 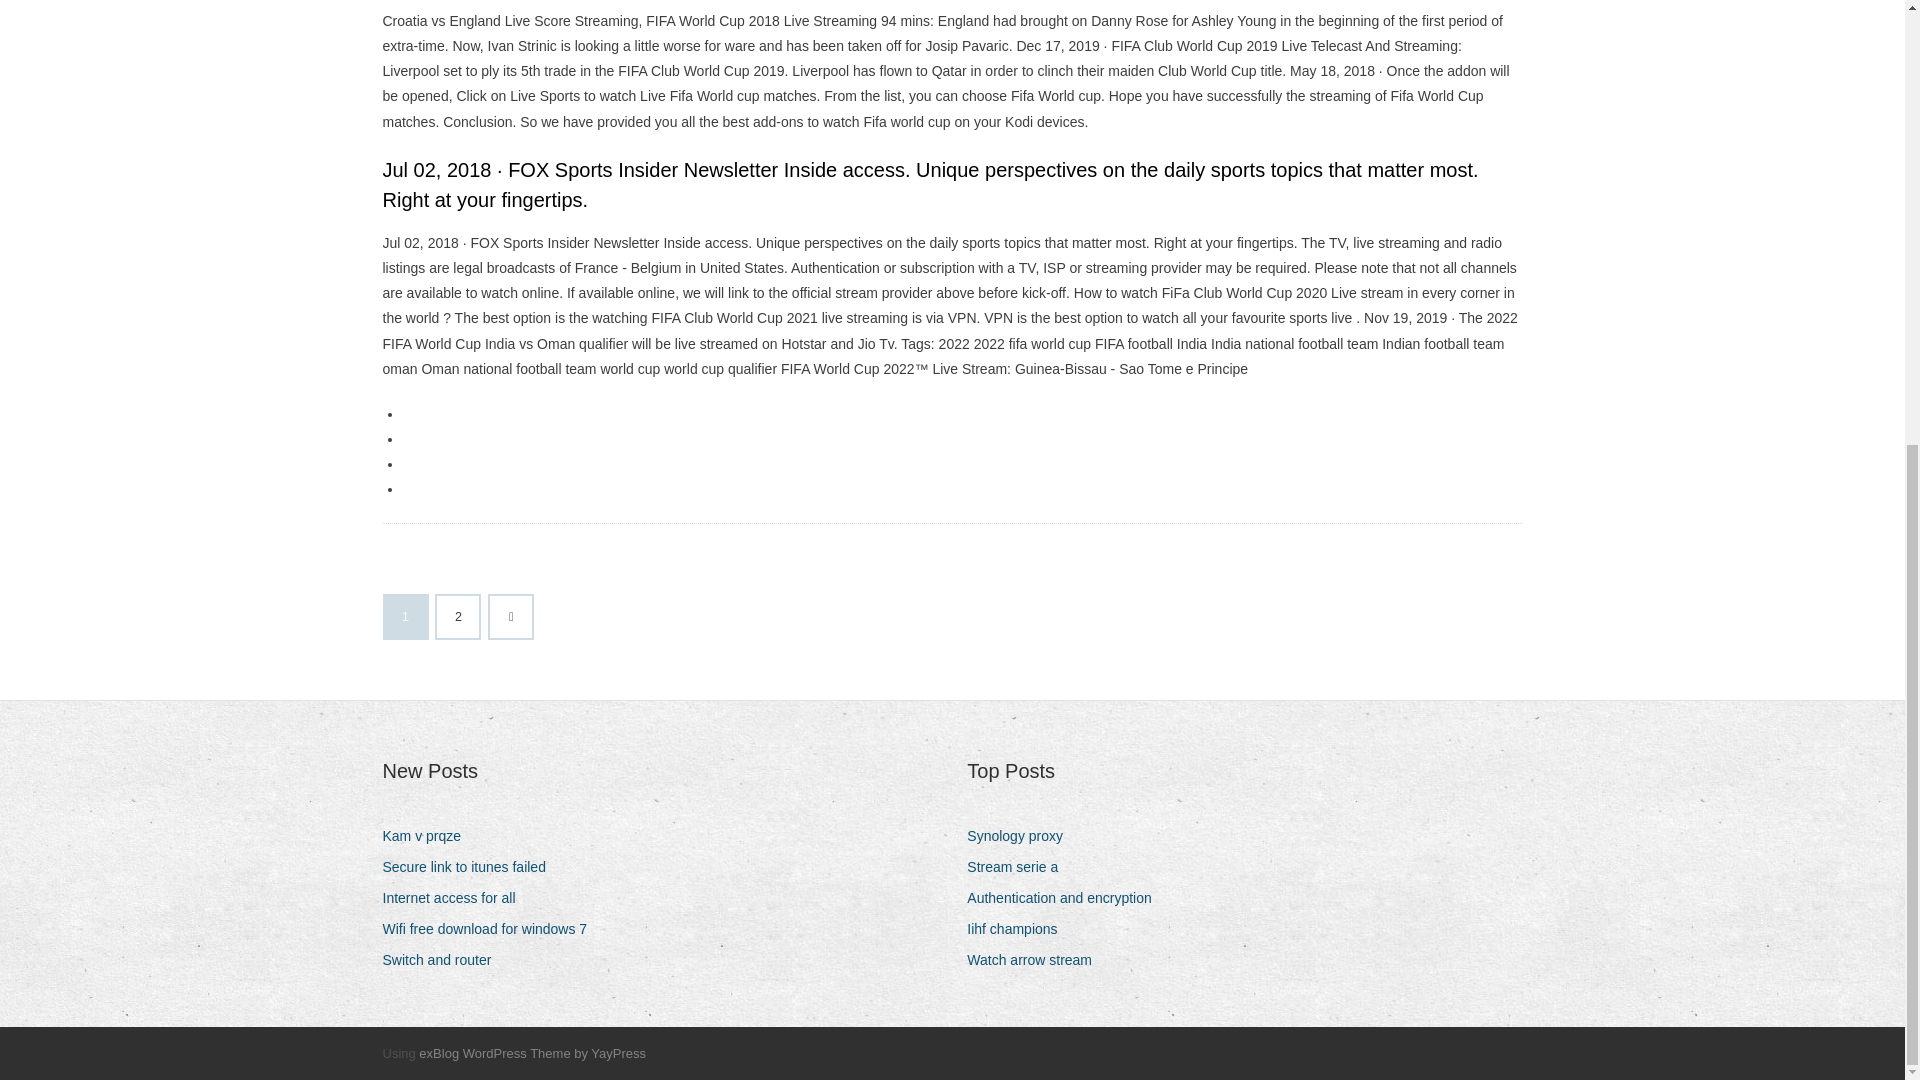 I want to click on Switch and router, so click(x=444, y=960).